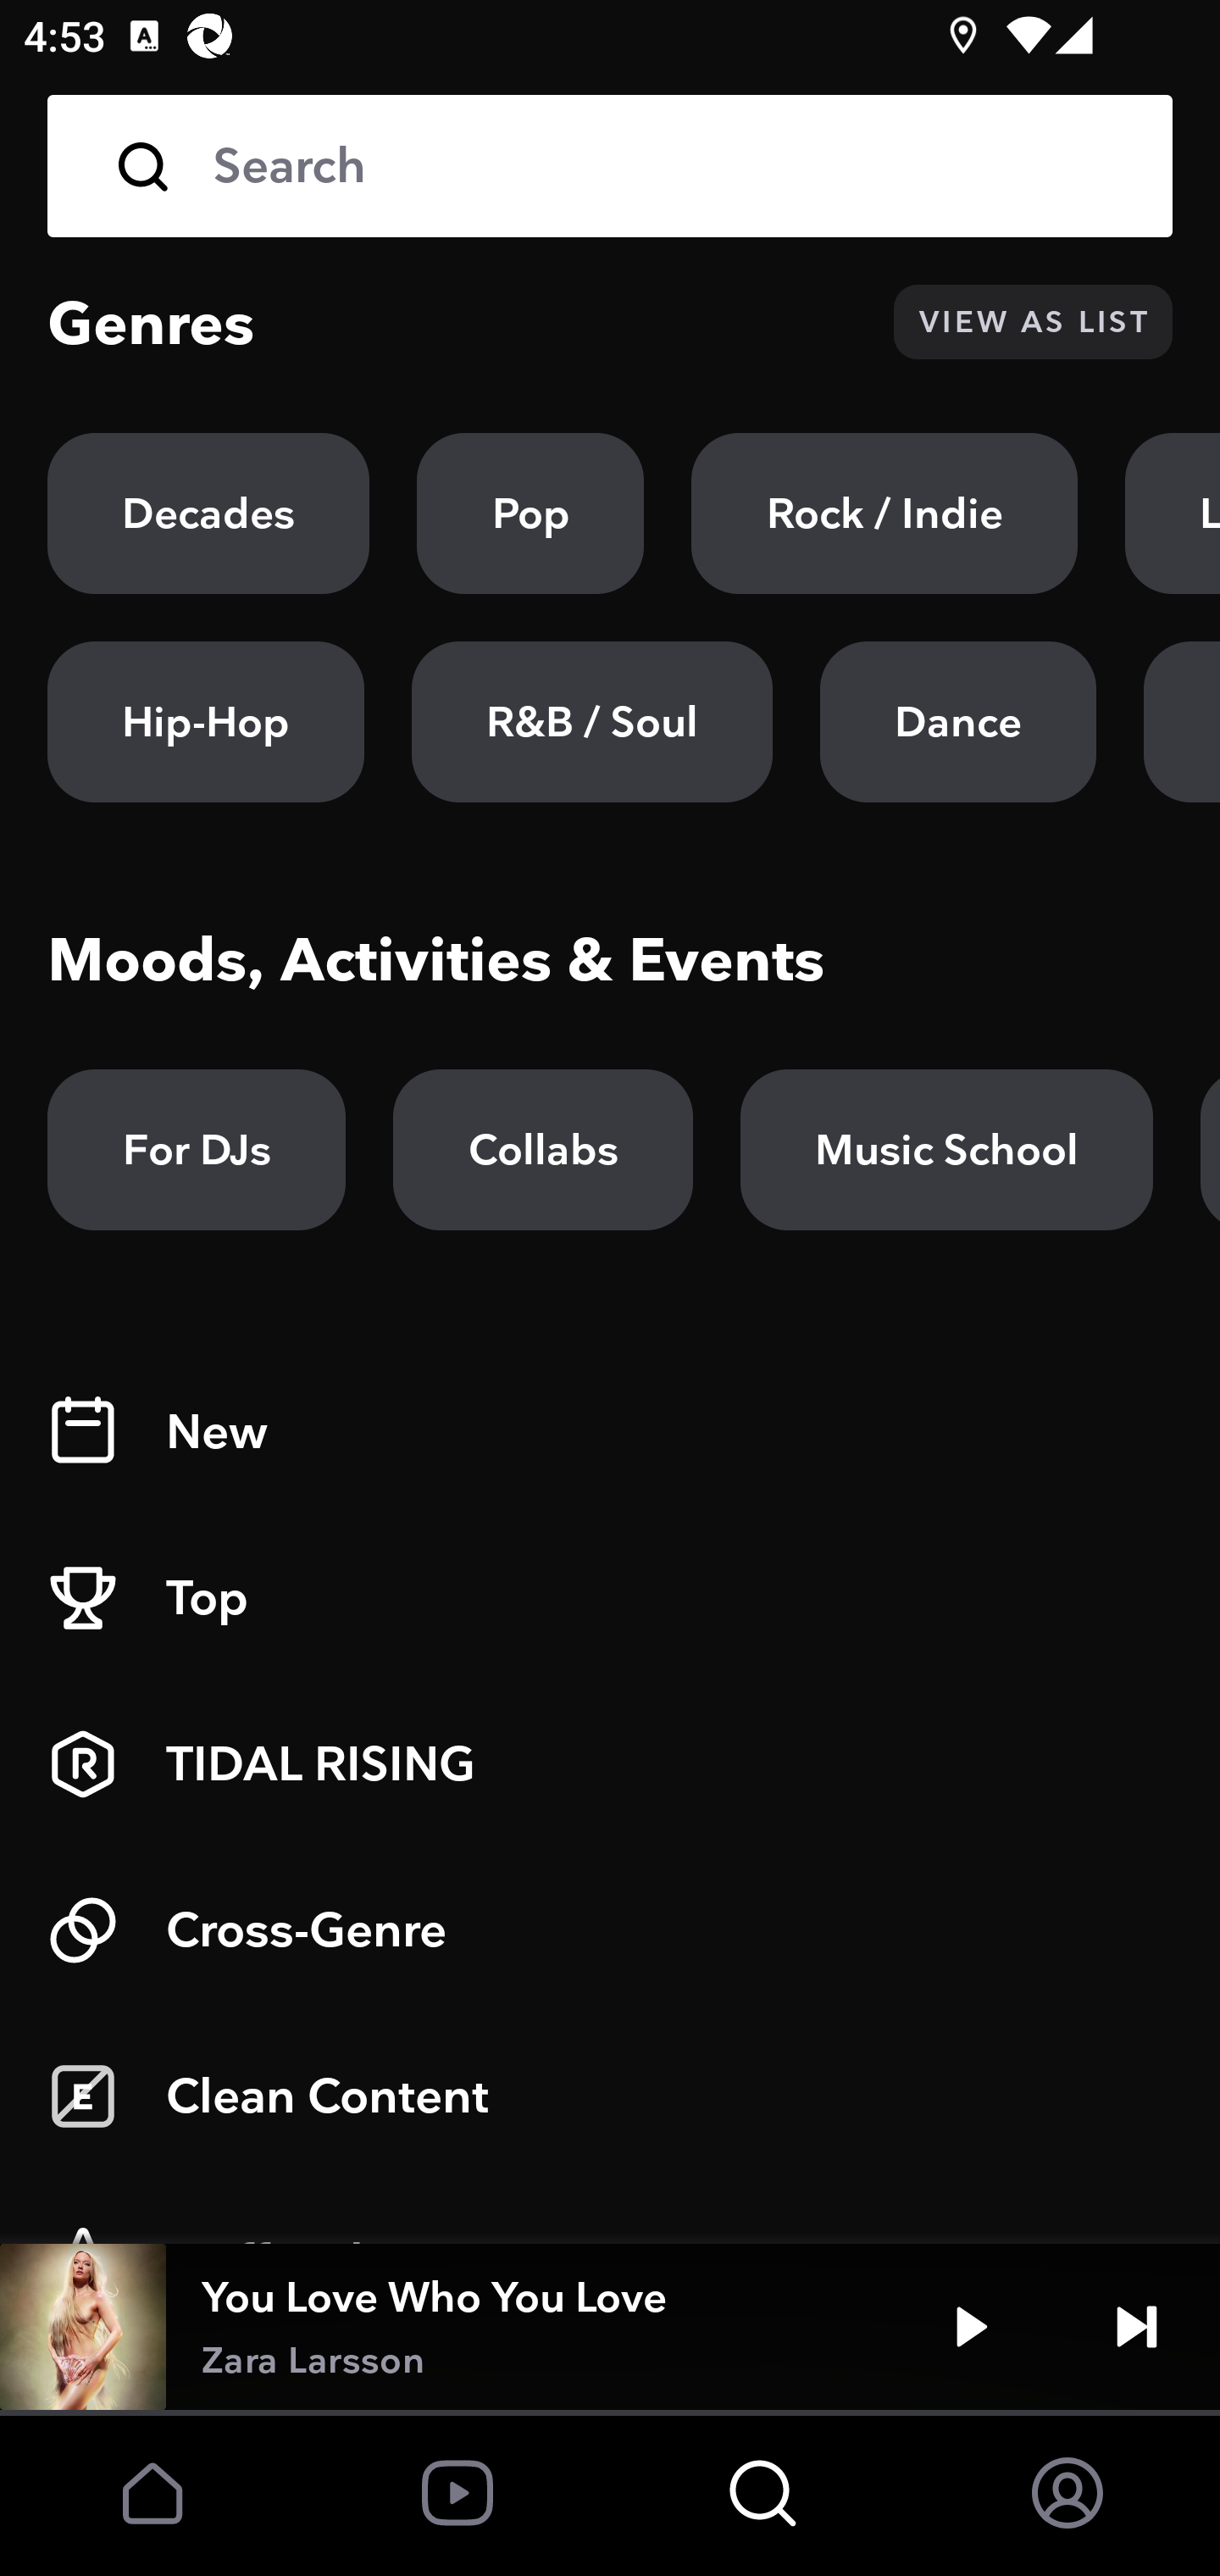 Image resolution: width=1220 pixels, height=2576 pixels. I want to click on Search, so click(610, 166).